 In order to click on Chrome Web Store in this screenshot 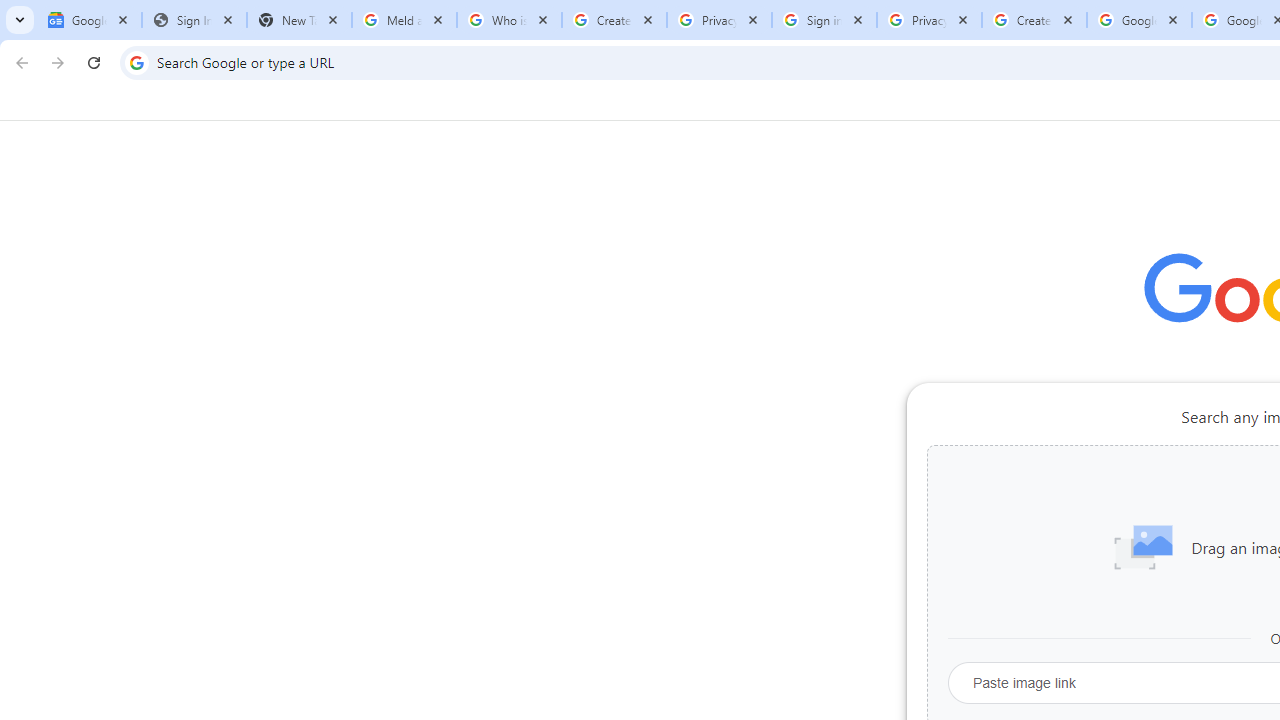, I will do `click(1168, 504)`.